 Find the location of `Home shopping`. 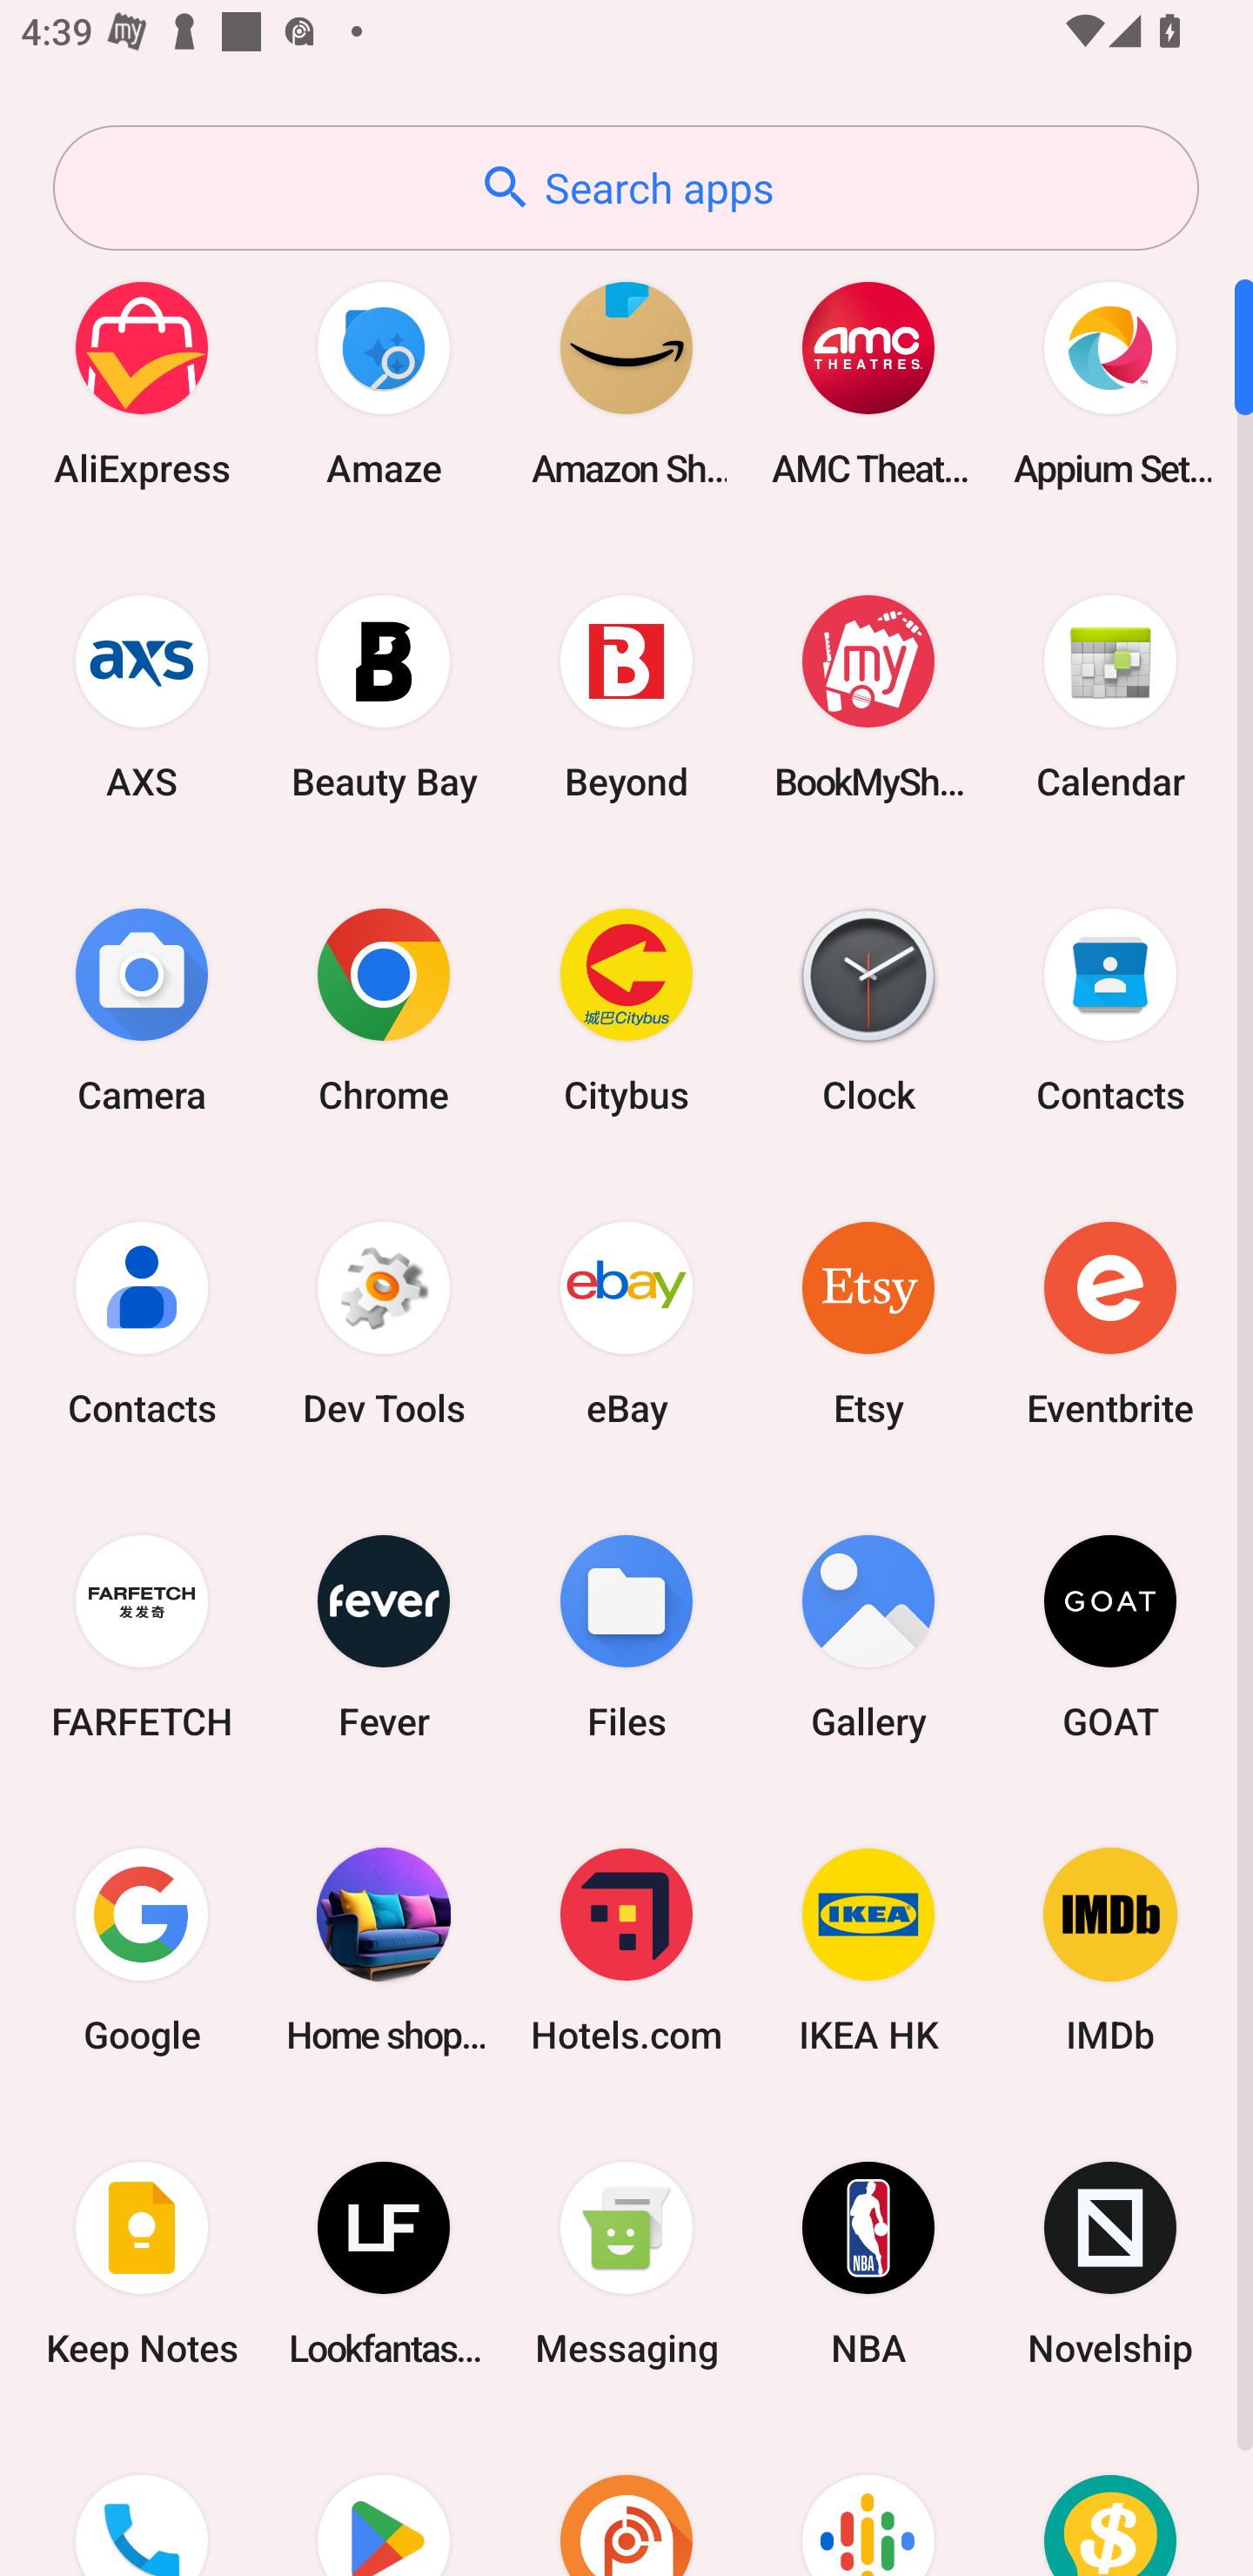

Home shopping is located at coordinates (384, 1949).